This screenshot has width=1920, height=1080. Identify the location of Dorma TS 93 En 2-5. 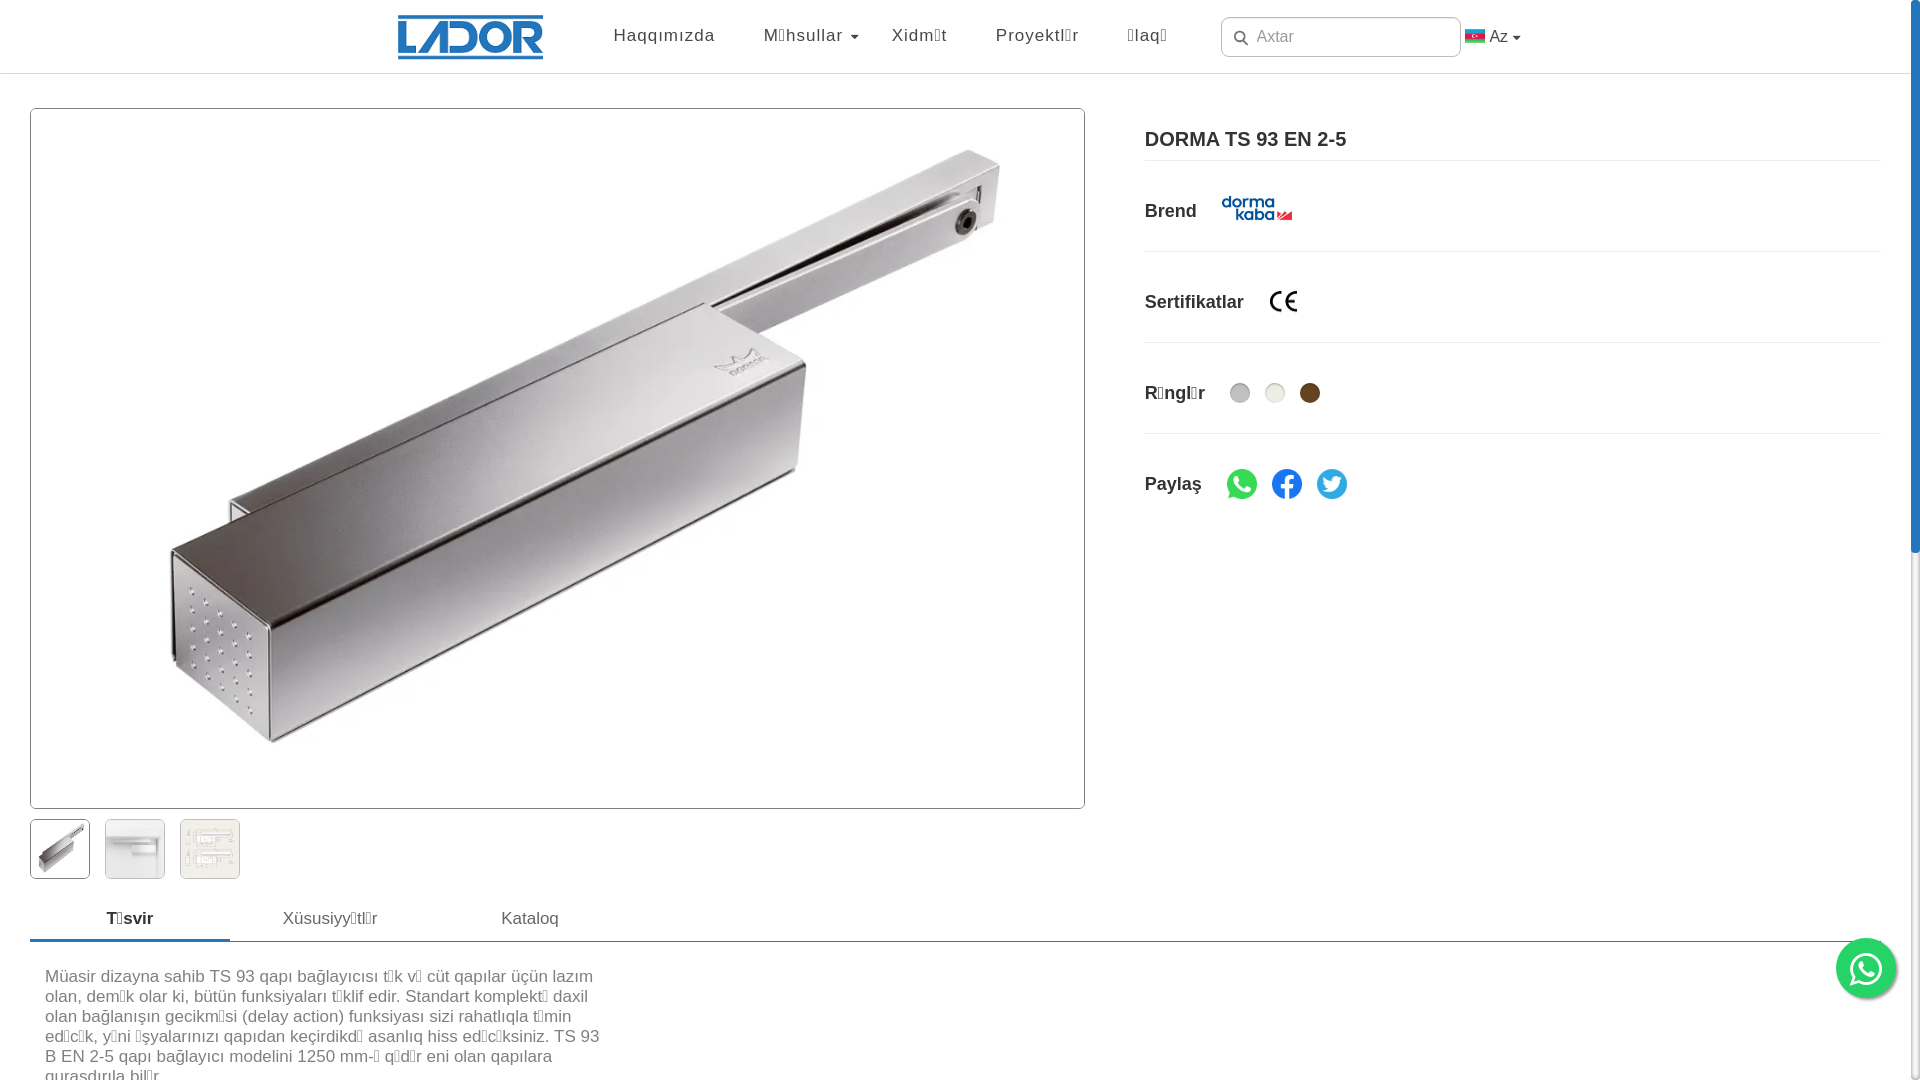
(210, 849).